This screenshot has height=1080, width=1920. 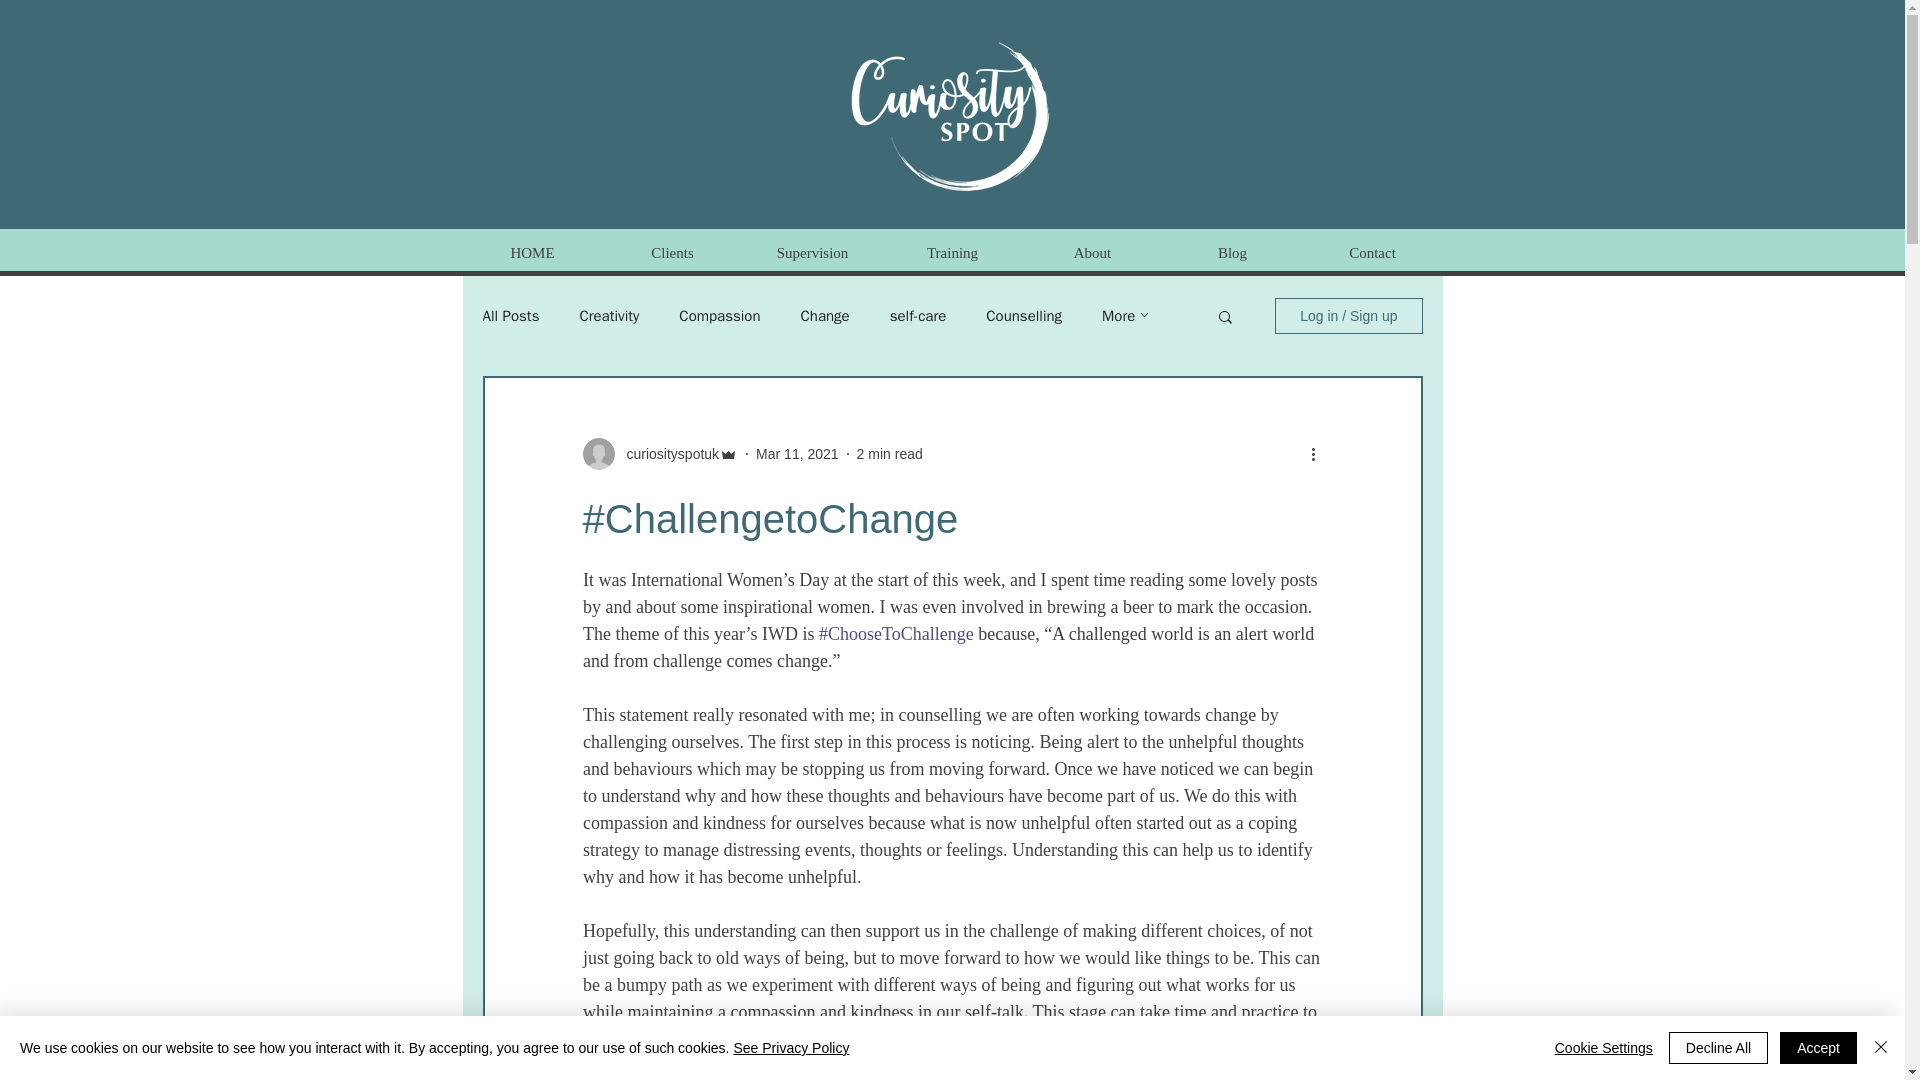 I want to click on HOME, so click(x=532, y=252).